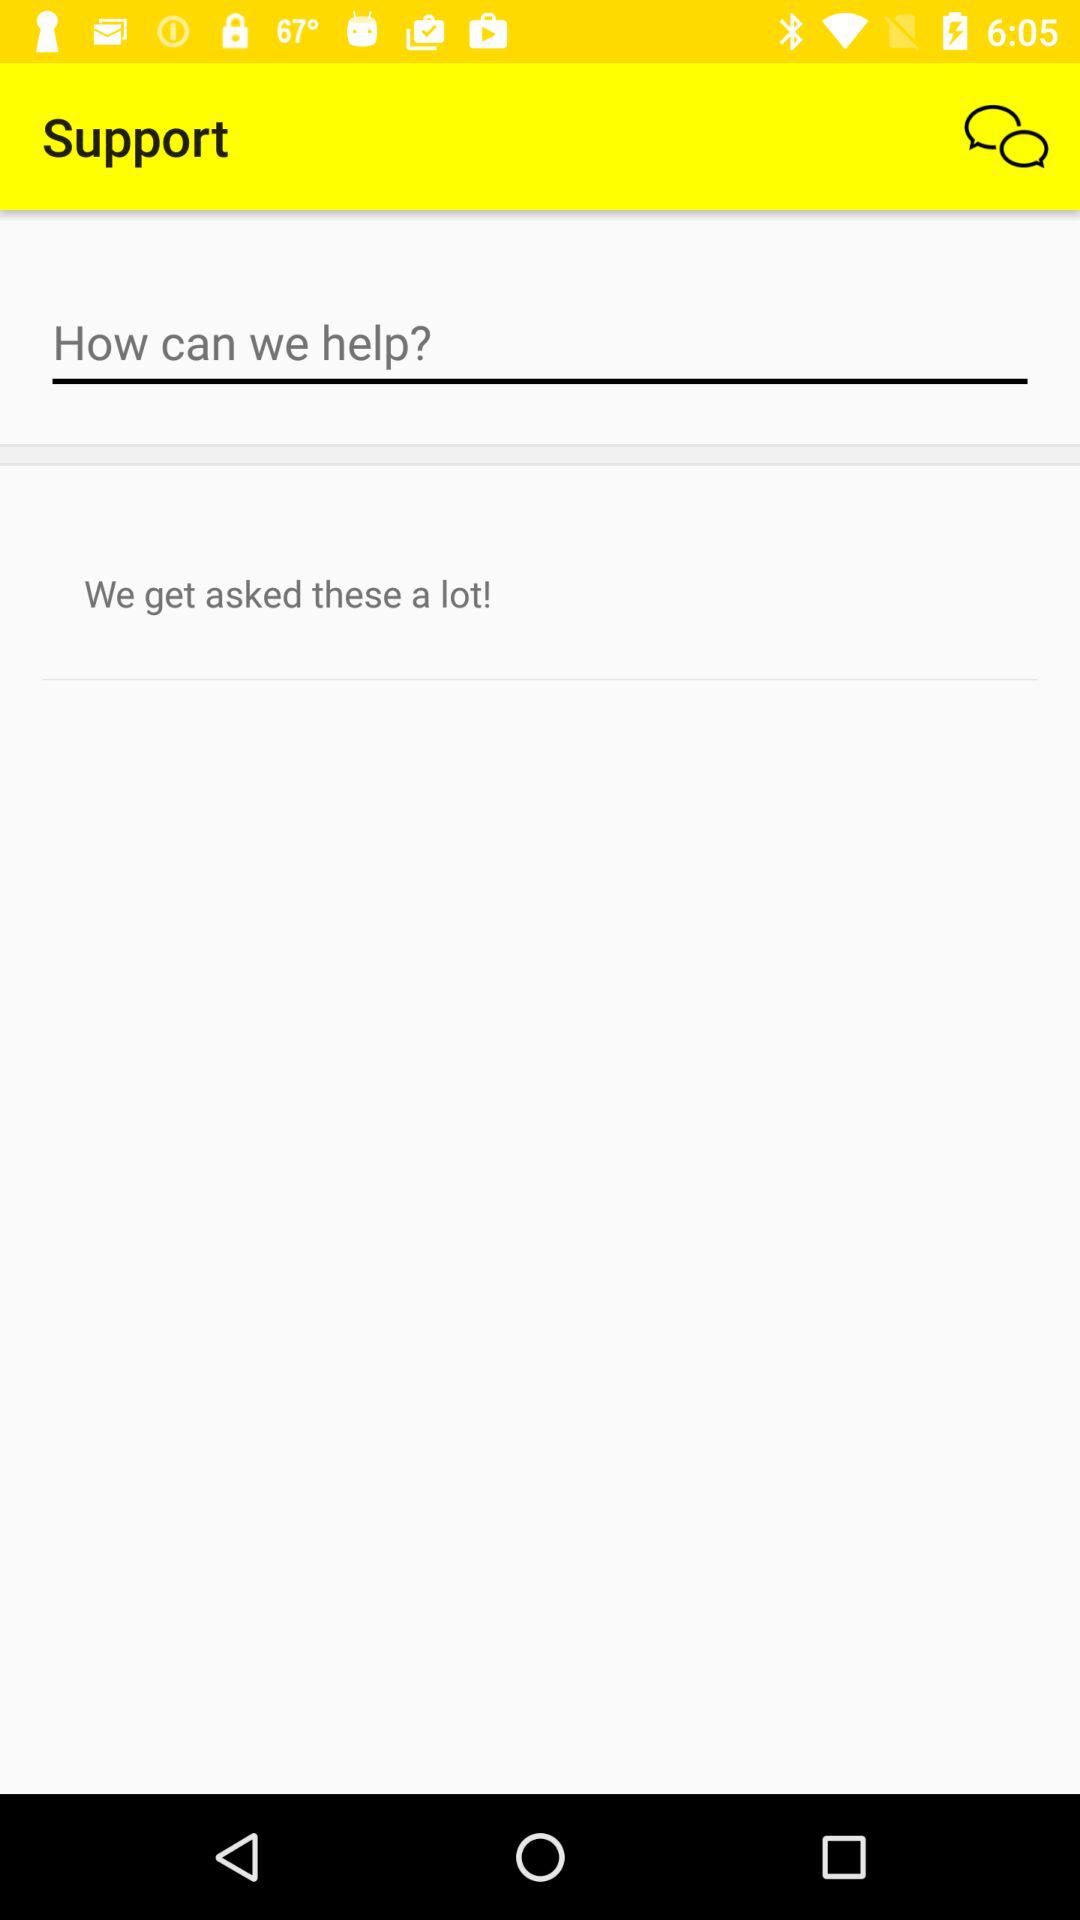  Describe the element at coordinates (1006, 136) in the screenshot. I see `select item at the top right corner` at that location.